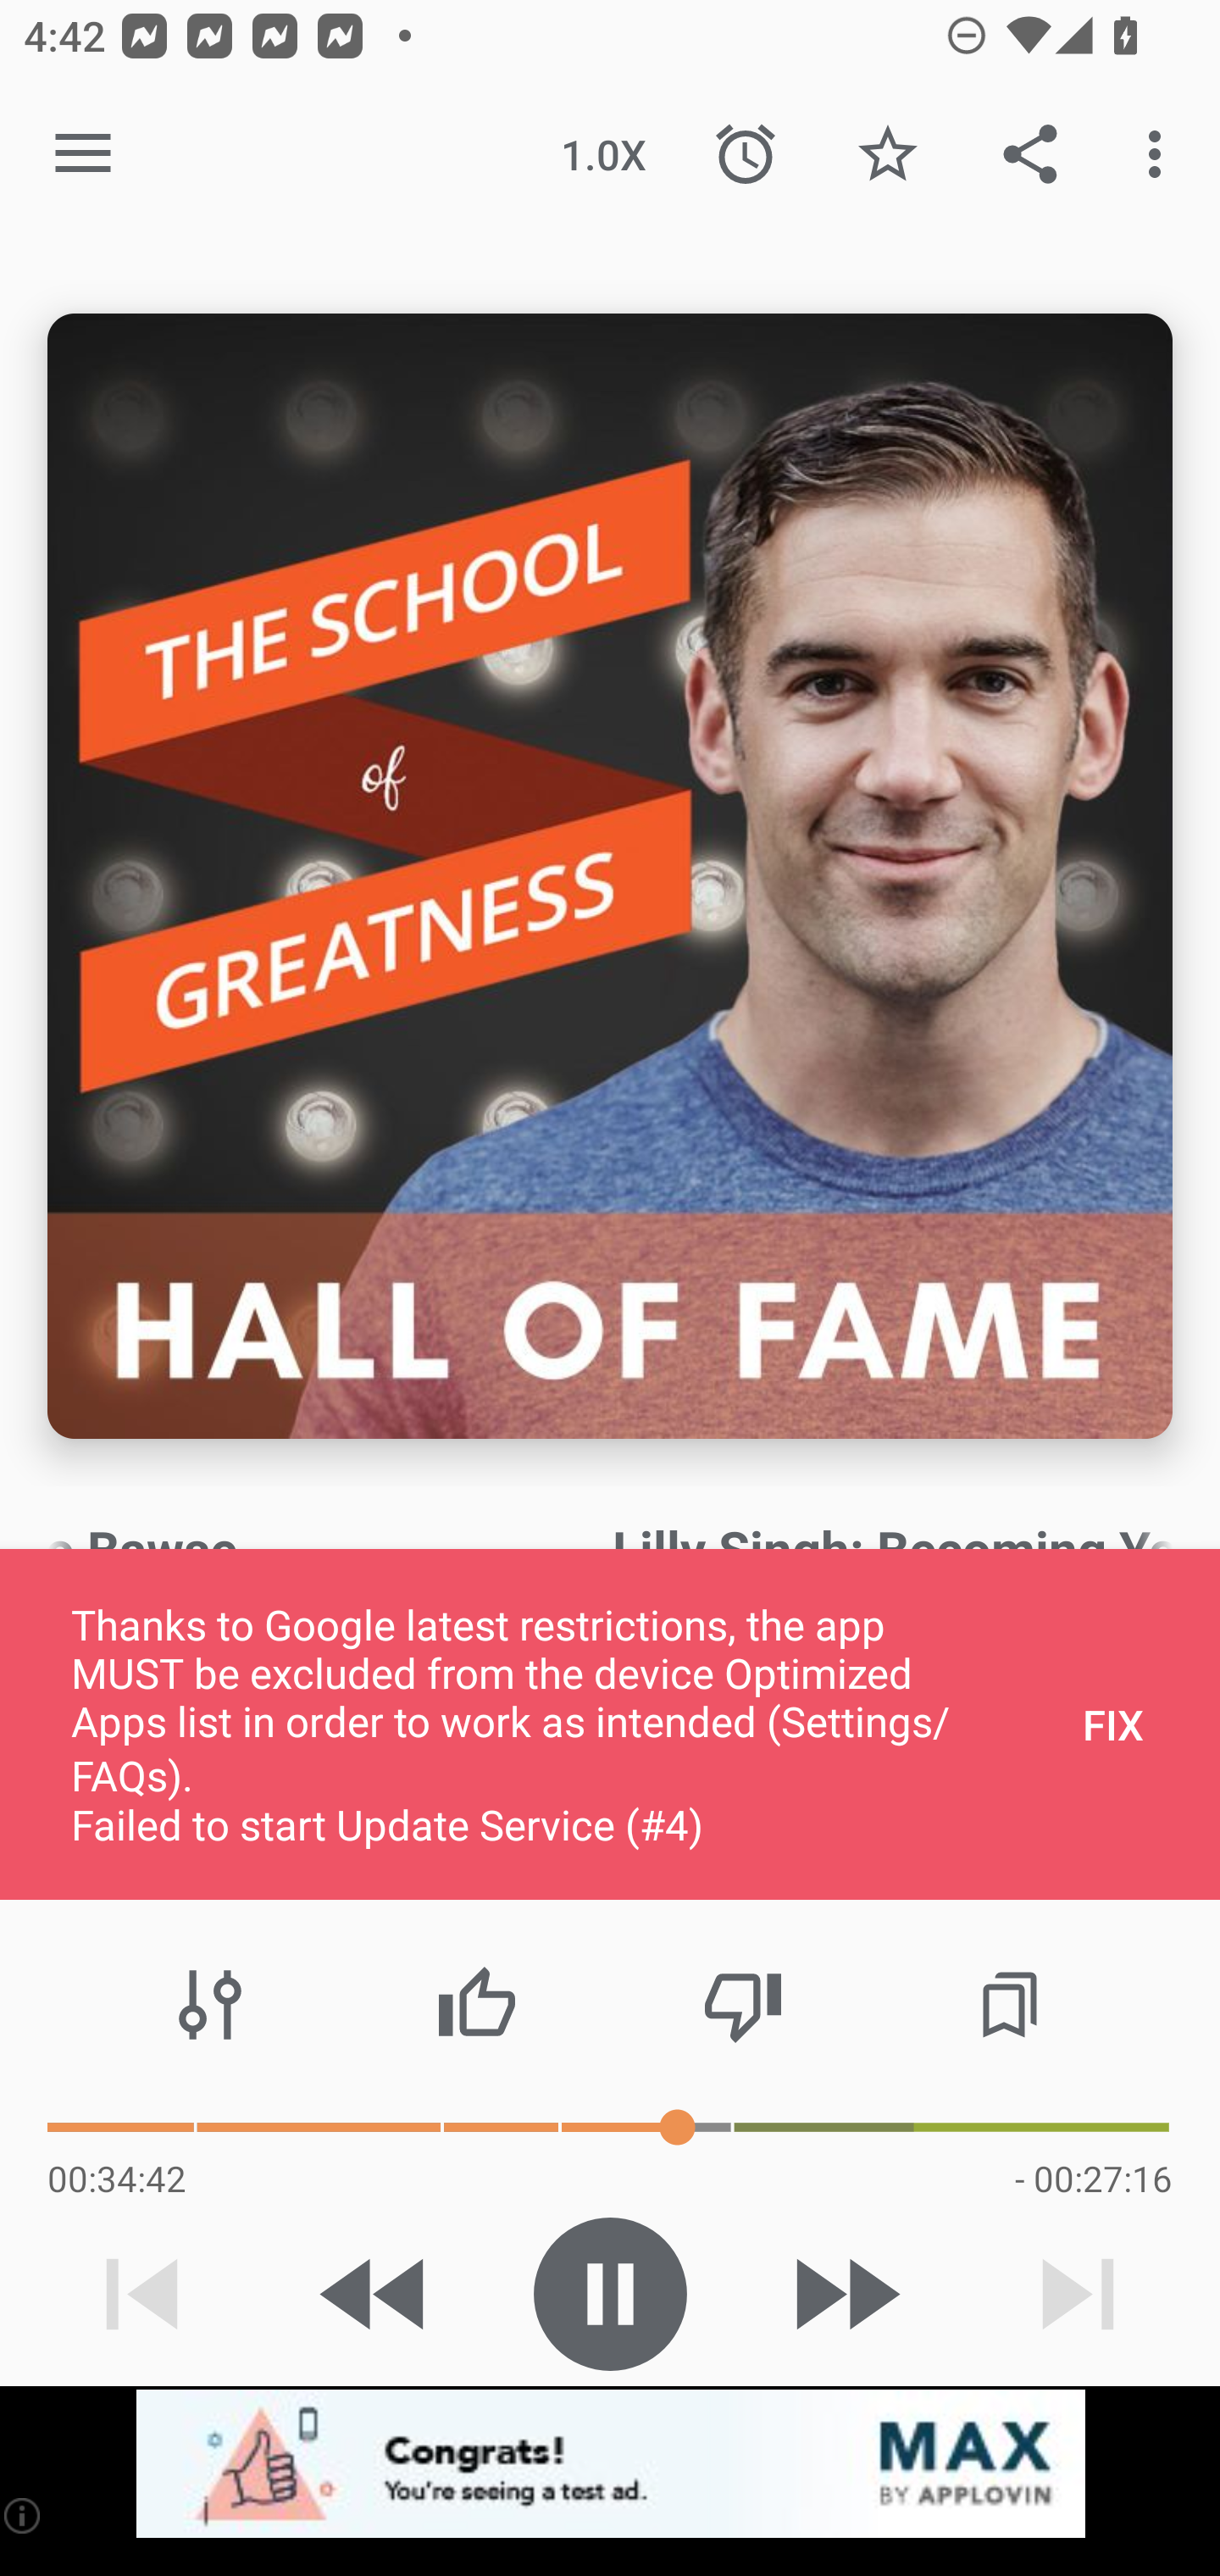 The width and height of the screenshot is (1220, 2576). I want to click on 1.0X, so click(603, 154).